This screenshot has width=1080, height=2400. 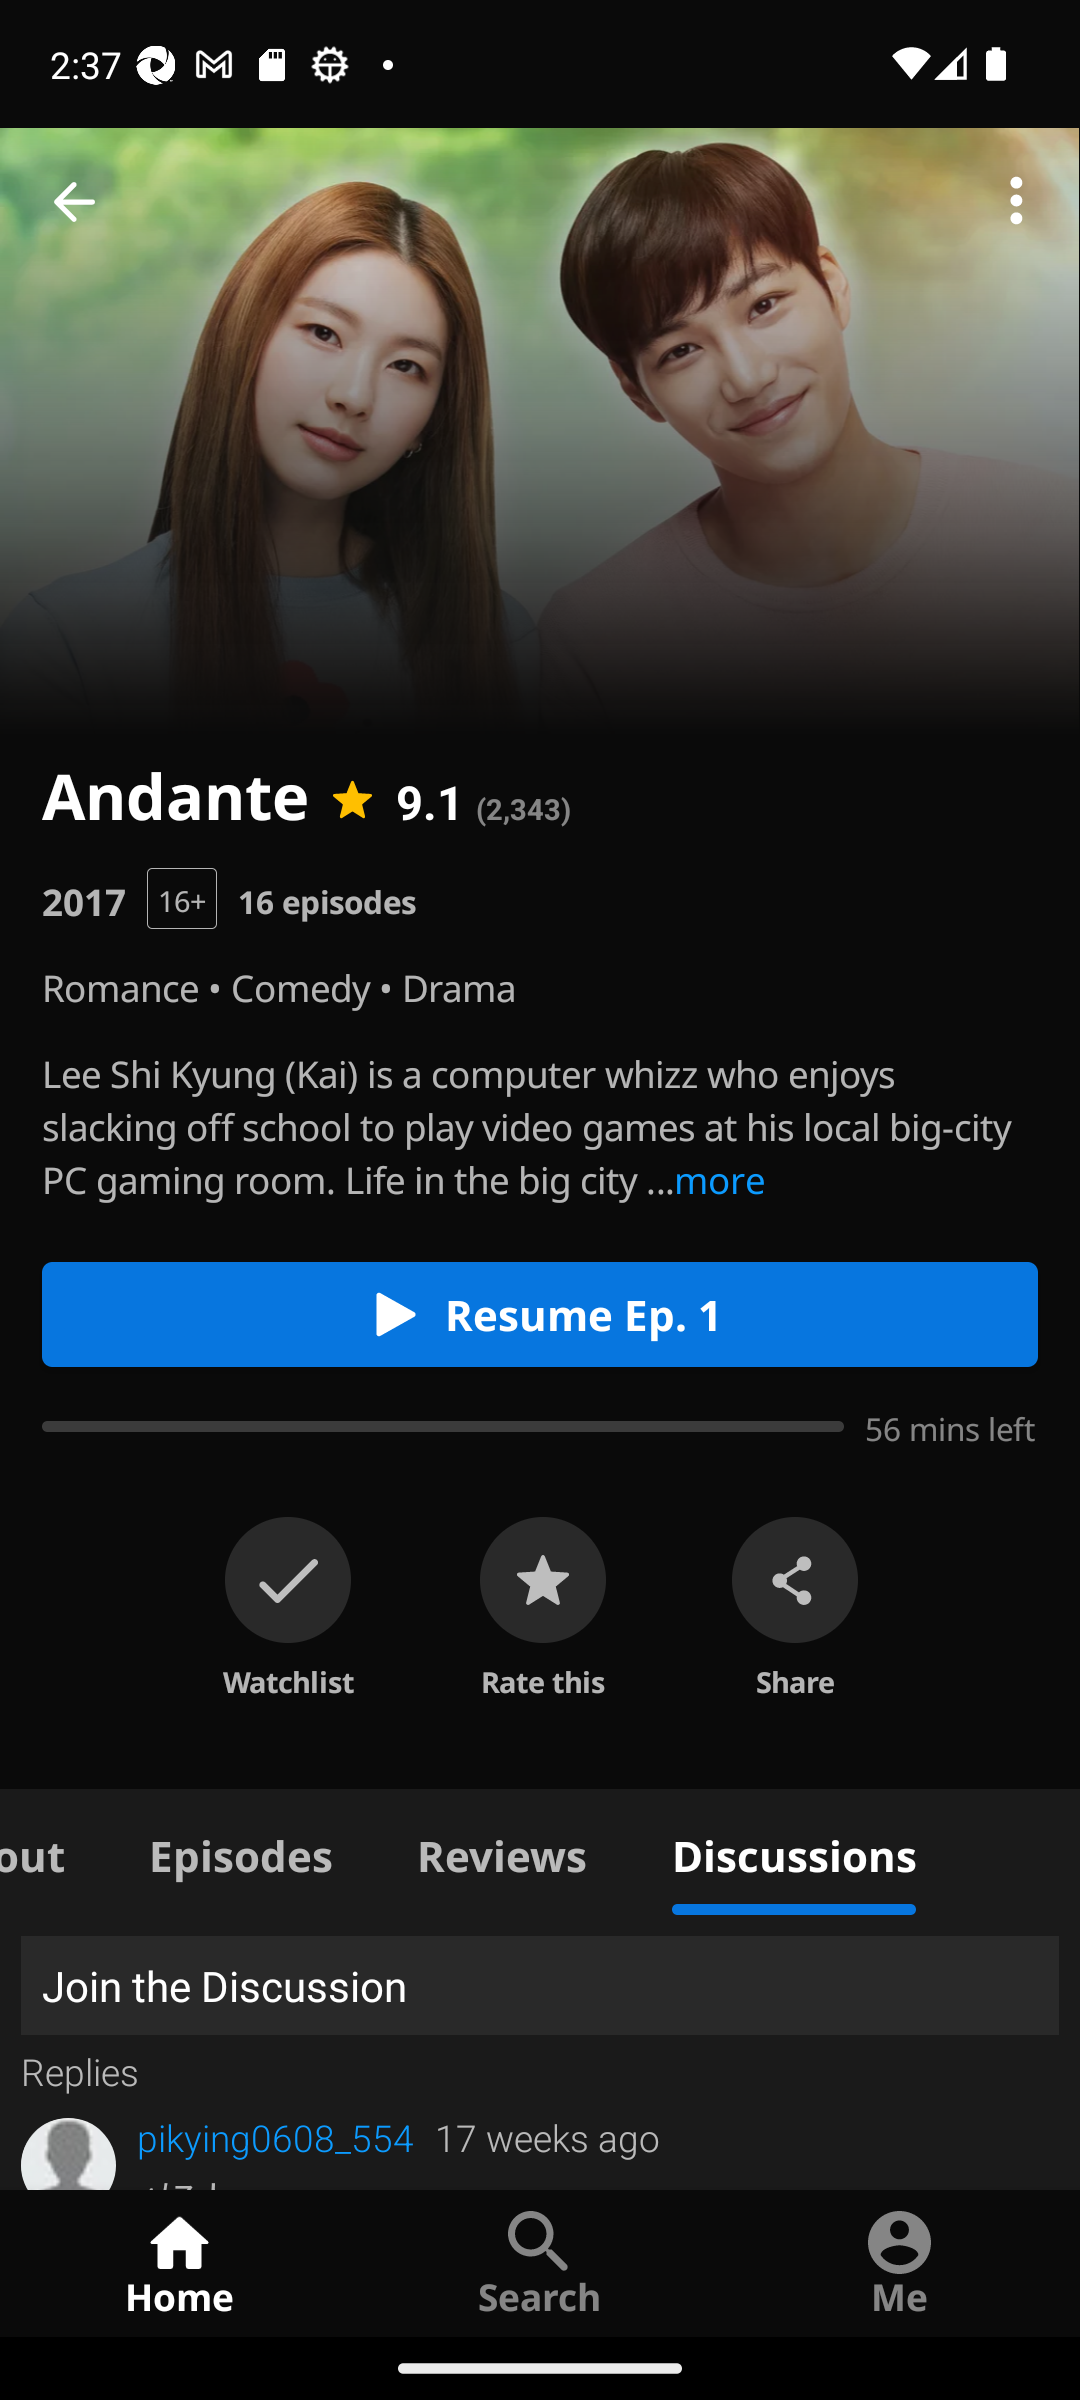 I want to click on on, so click(x=288, y=1580).